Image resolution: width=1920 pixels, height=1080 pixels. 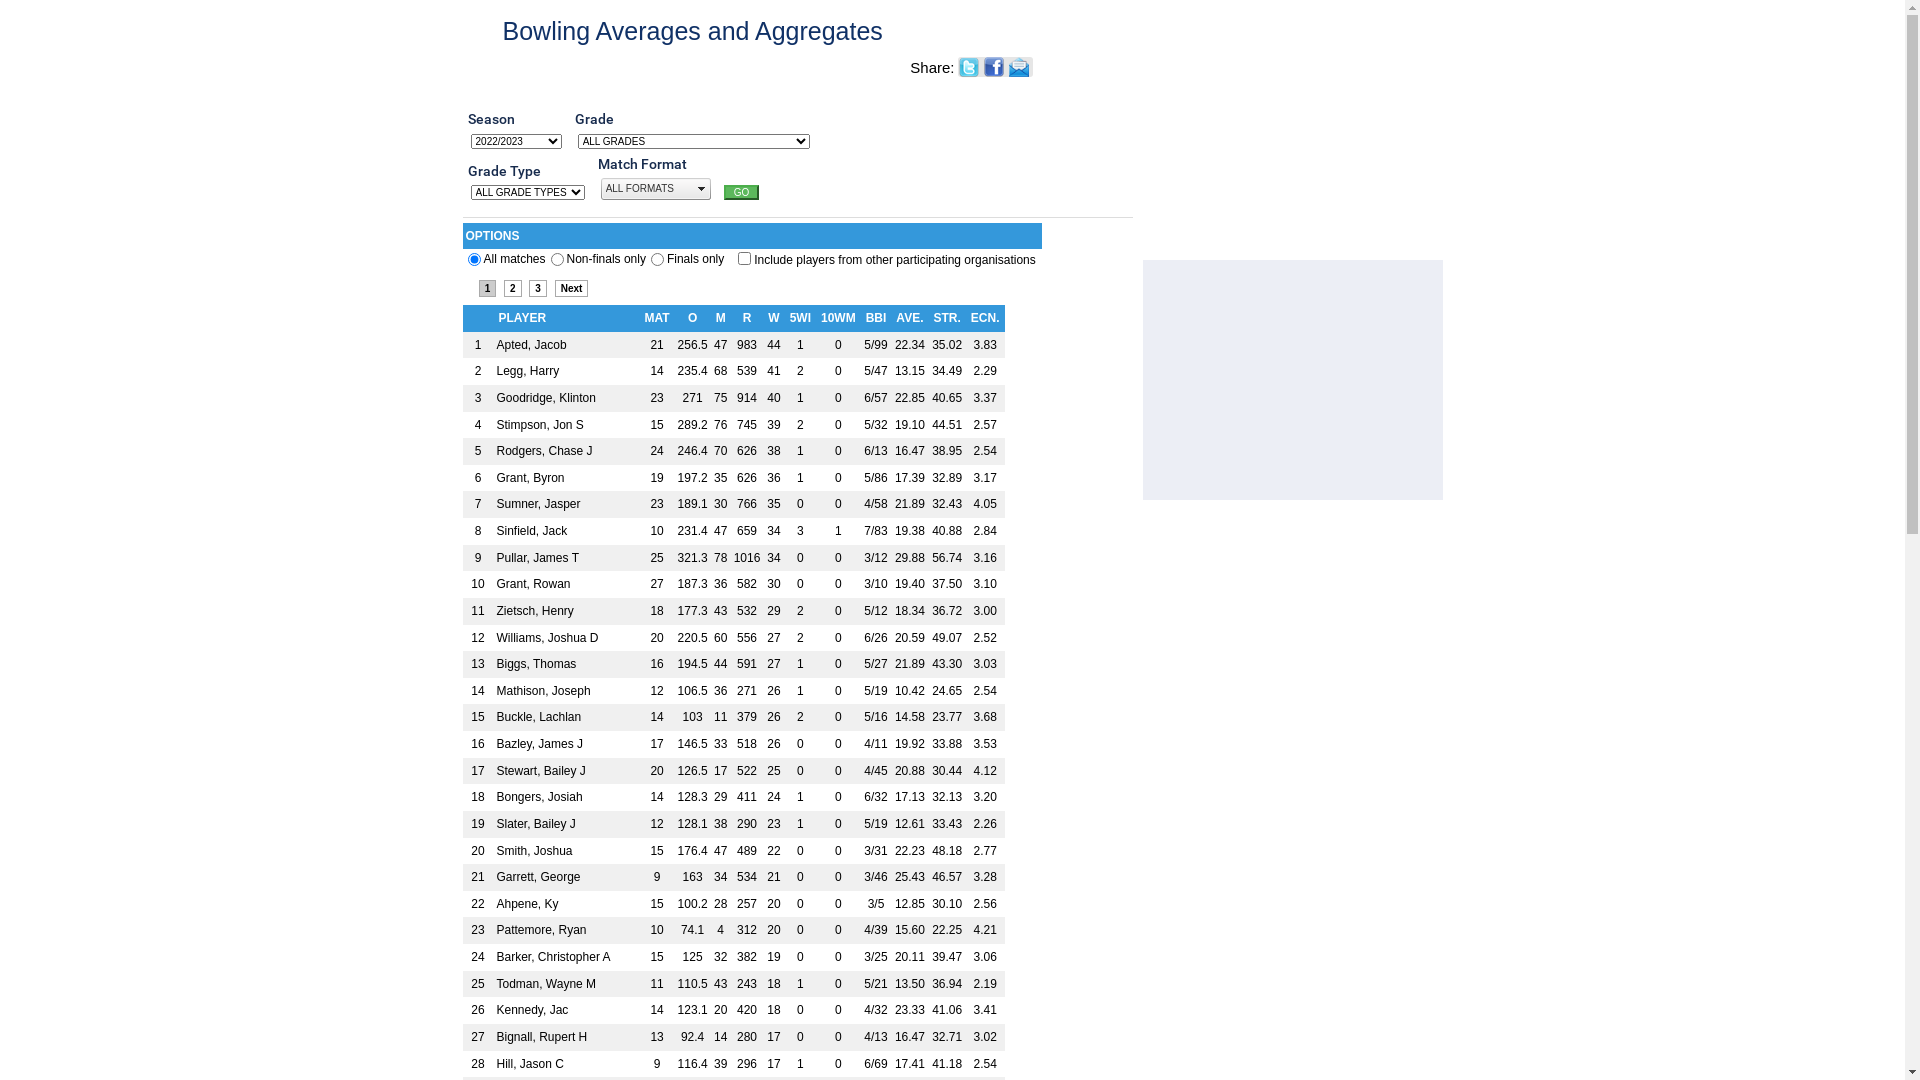 What do you see at coordinates (838, 318) in the screenshot?
I see `10WM` at bounding box center [838, 318].